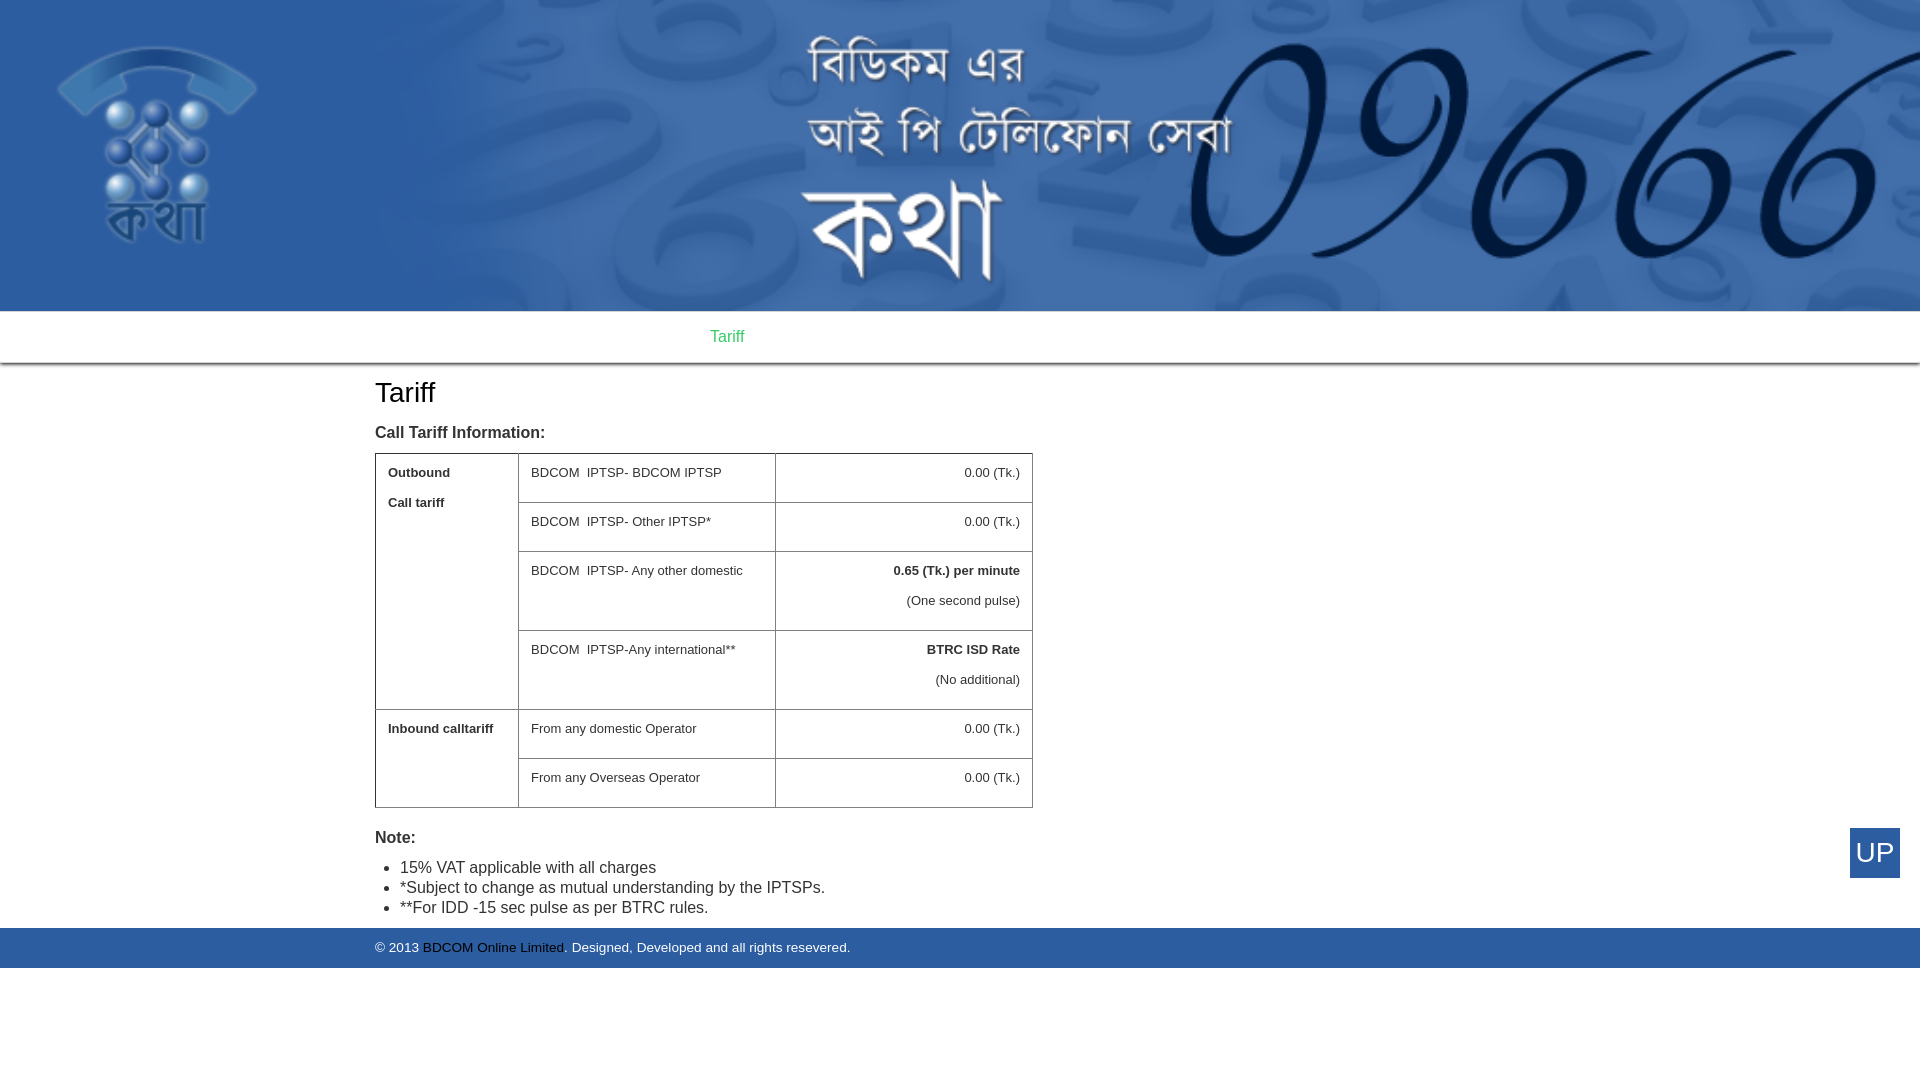  I want to click on Photo Gallery, so click(984, 336).